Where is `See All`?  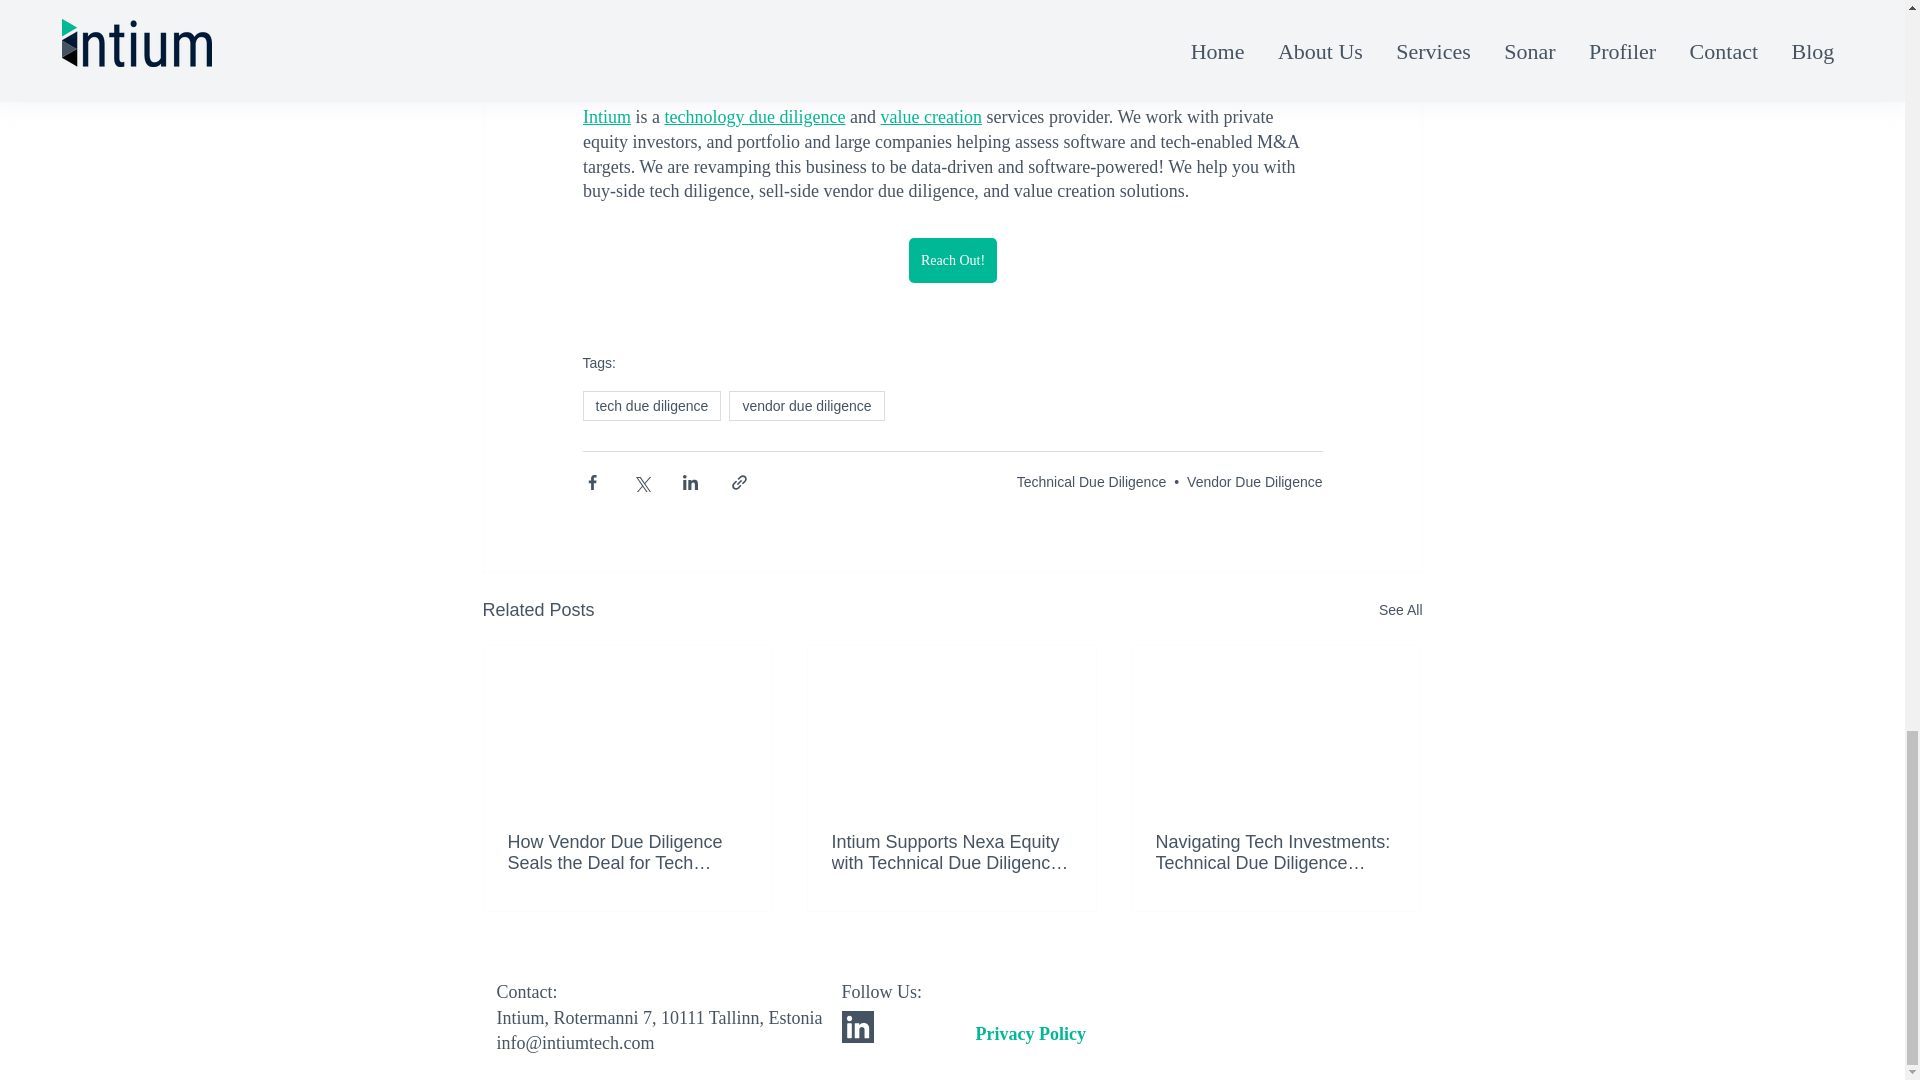
See All is located at coordinates (1400, 610).